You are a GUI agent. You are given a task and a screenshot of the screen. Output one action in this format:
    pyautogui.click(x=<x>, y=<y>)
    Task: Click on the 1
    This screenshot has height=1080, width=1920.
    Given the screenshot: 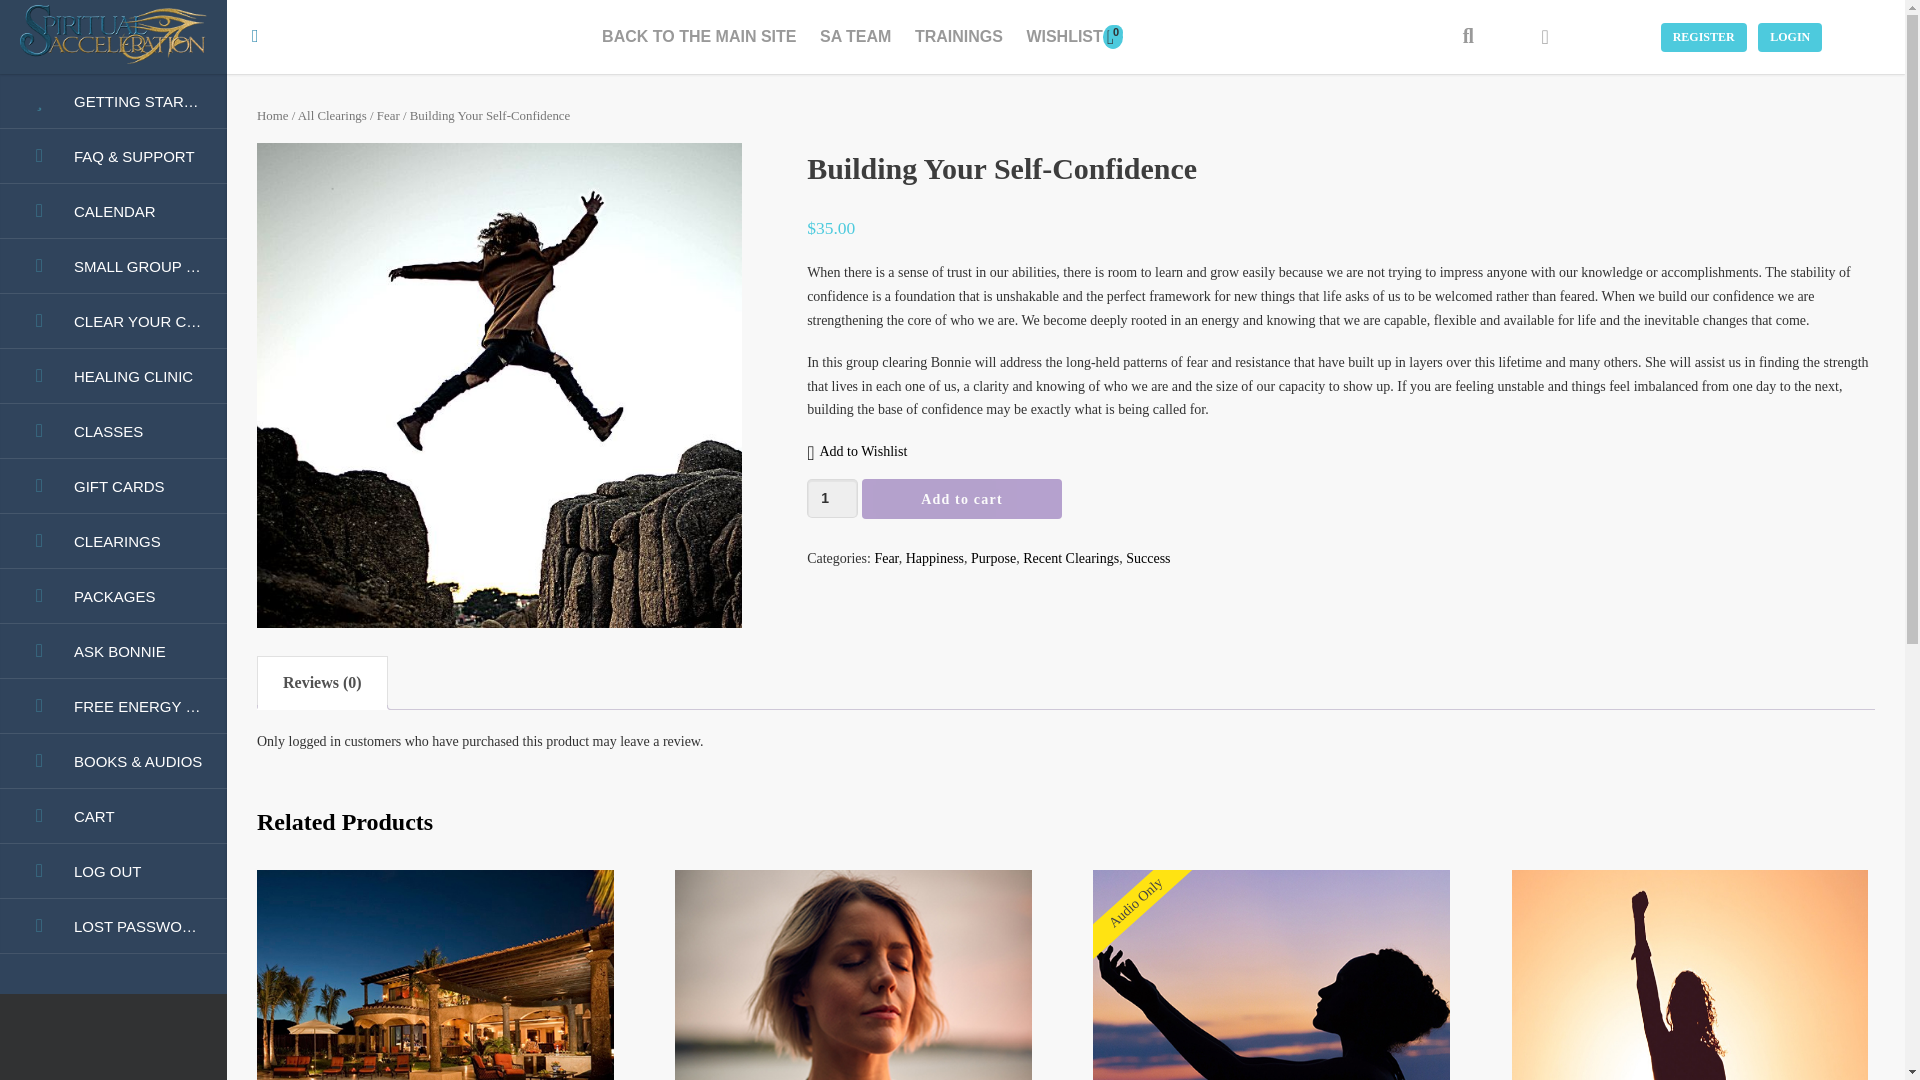 What is the action you would take?
    pyautogui.click(x=832, y=498)
    